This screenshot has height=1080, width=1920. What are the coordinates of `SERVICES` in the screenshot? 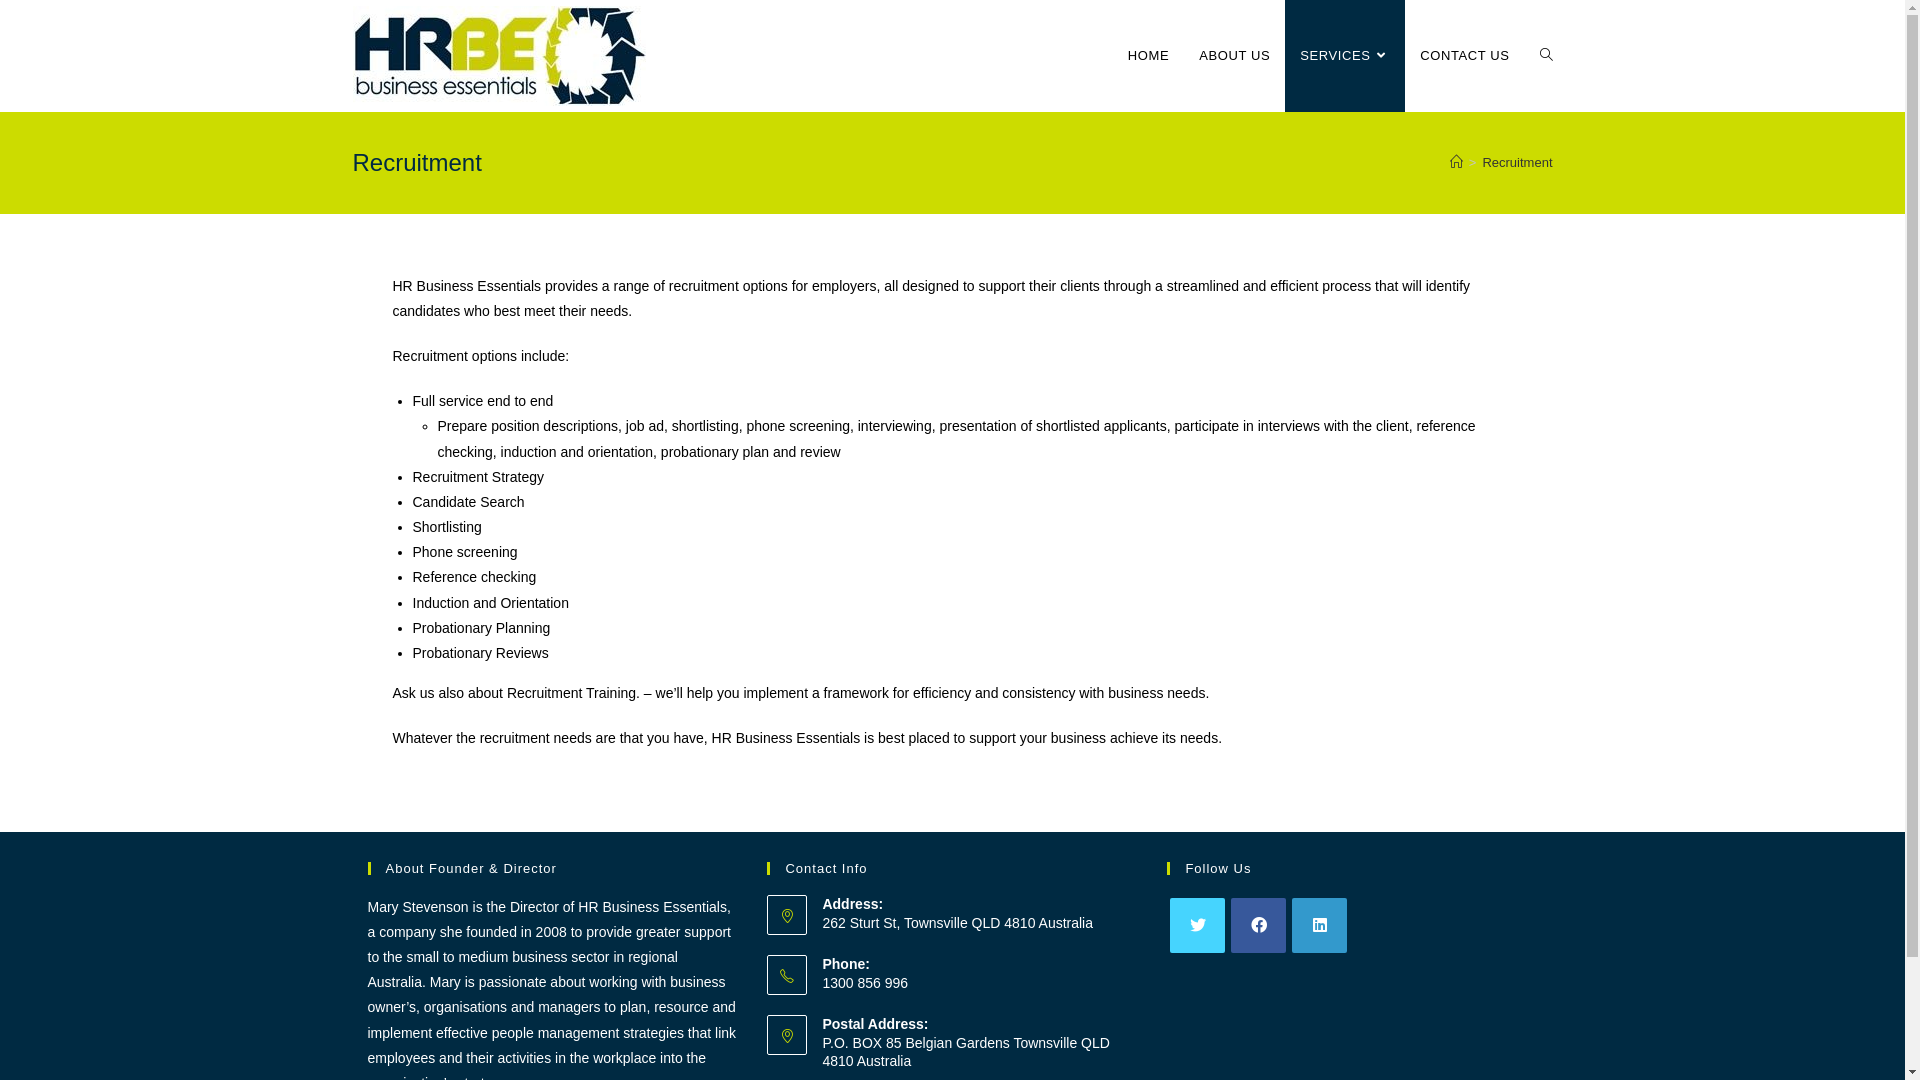 It's located at (1345, 56).